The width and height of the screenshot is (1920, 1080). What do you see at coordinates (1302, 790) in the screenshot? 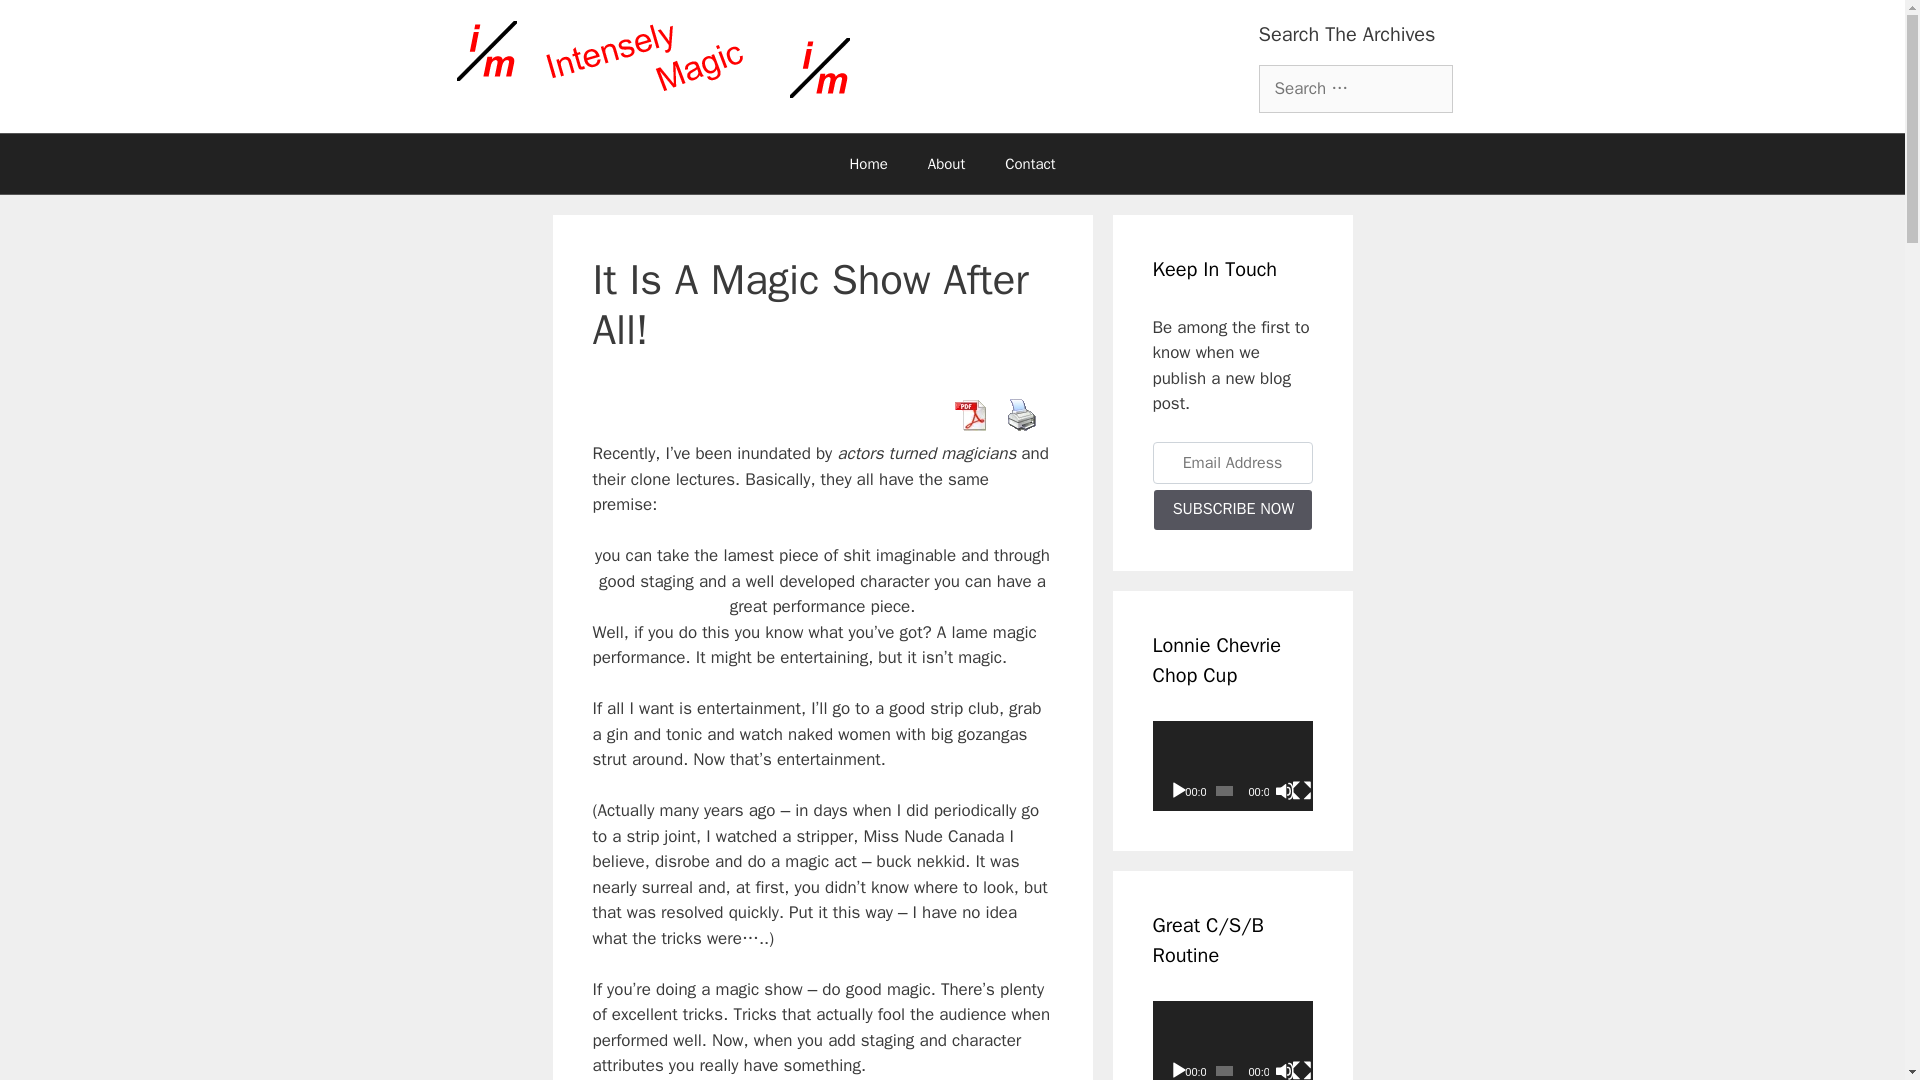
I see `Fullscreen` at bounding box center [1302, 790].